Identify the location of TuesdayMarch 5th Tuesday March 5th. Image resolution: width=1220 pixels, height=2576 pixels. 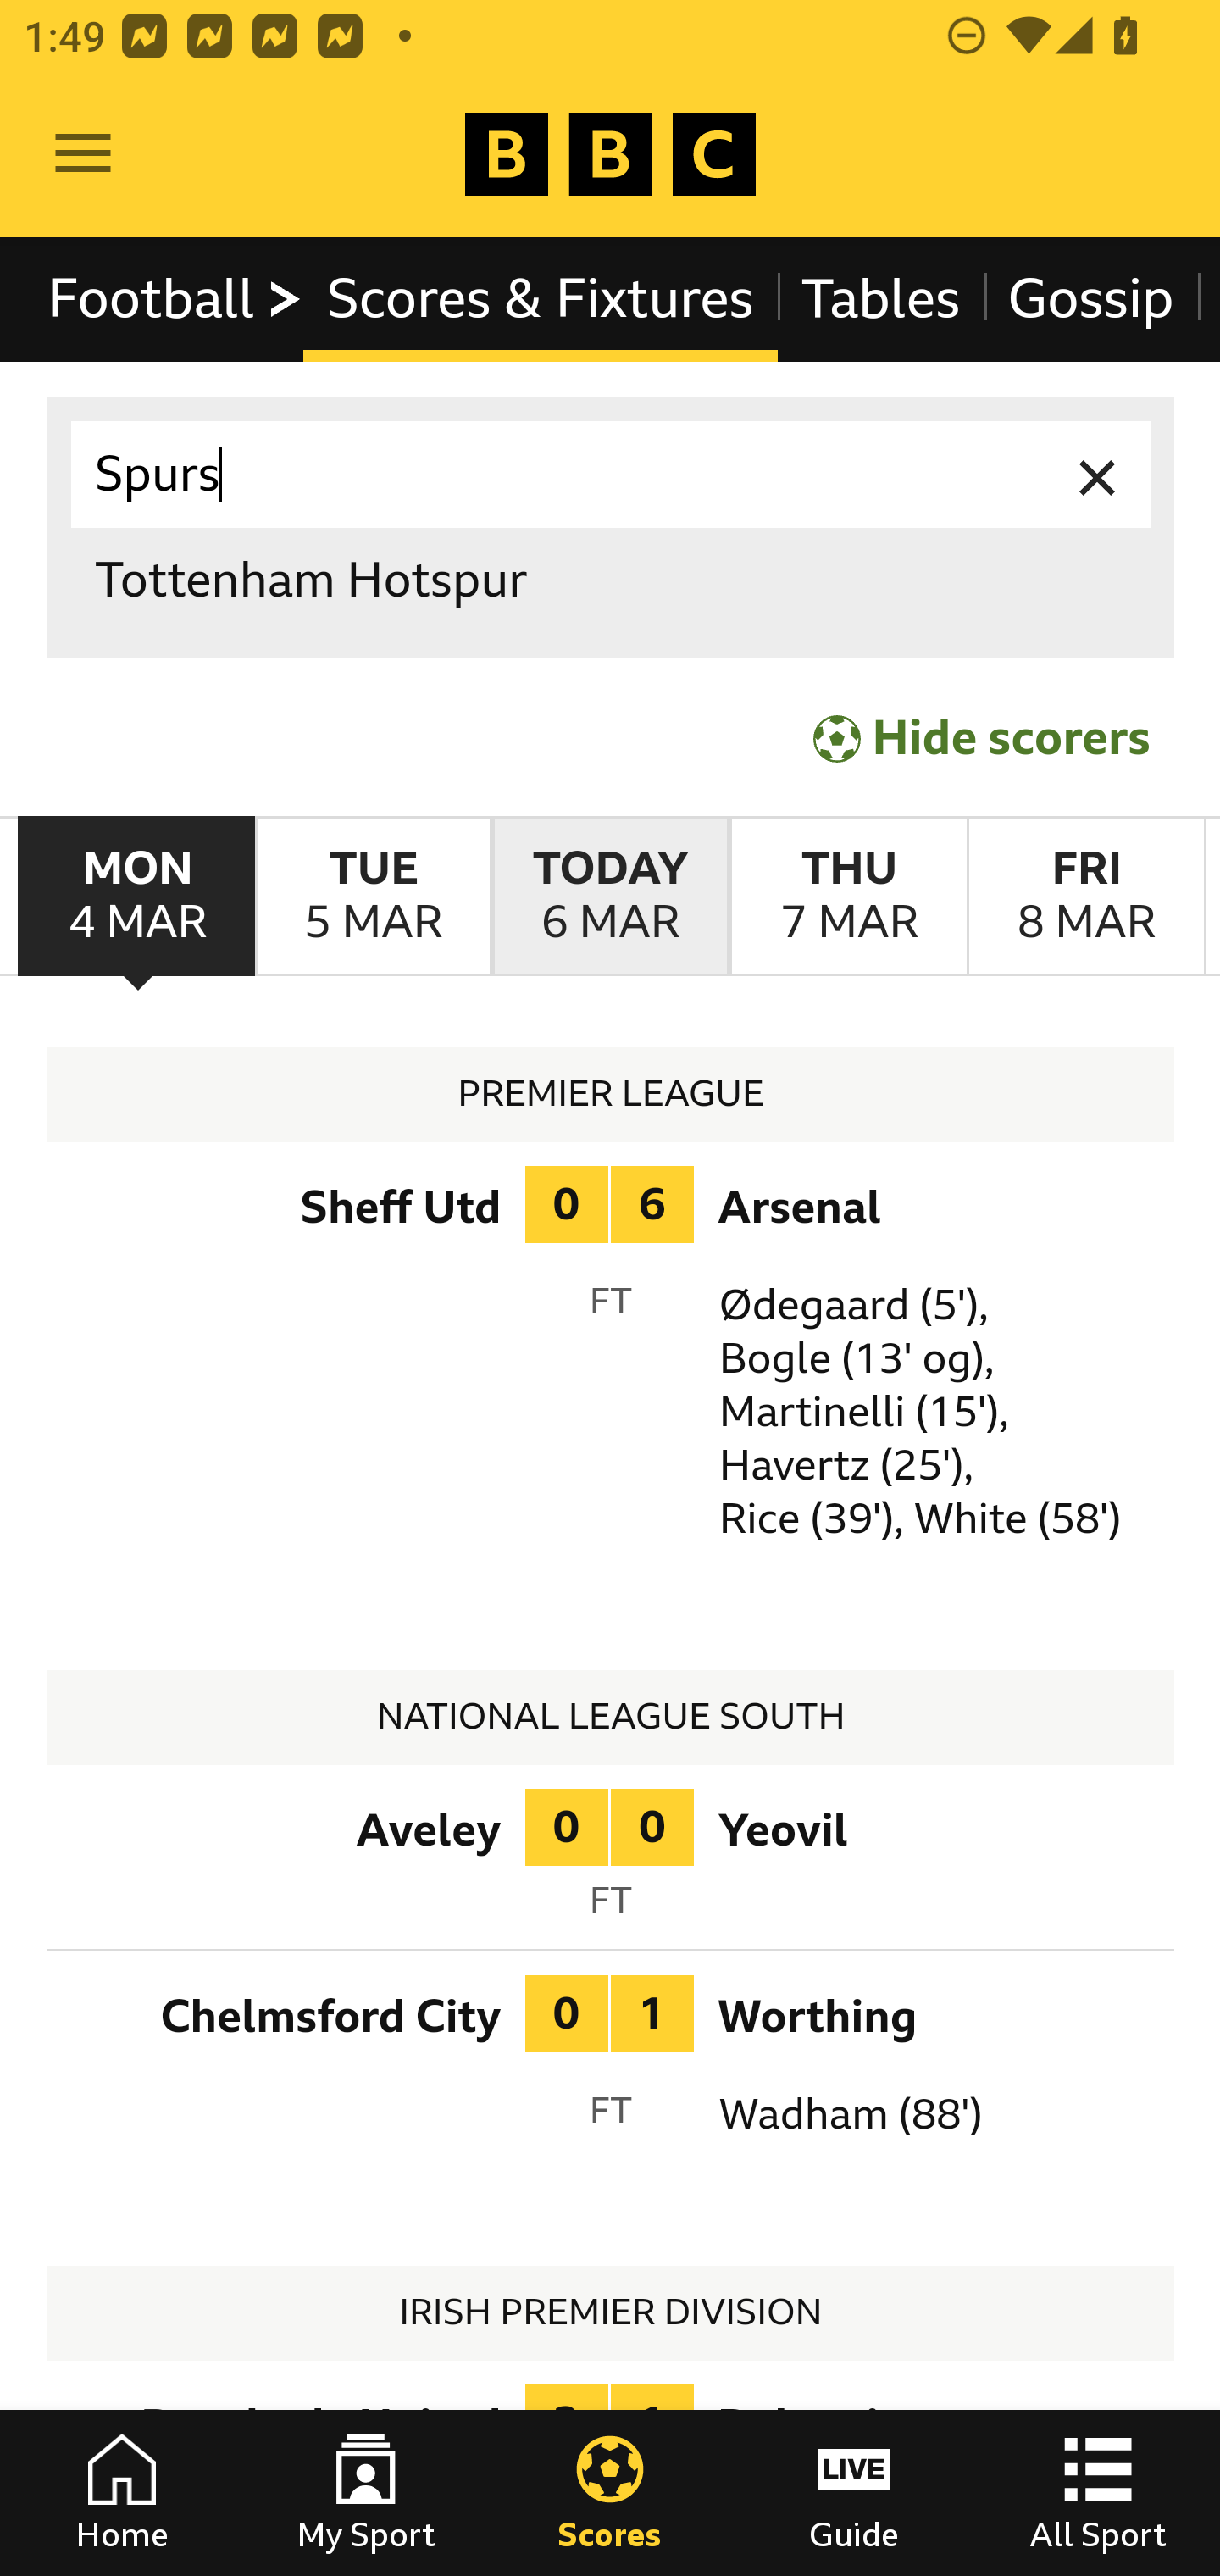
(373, 897).